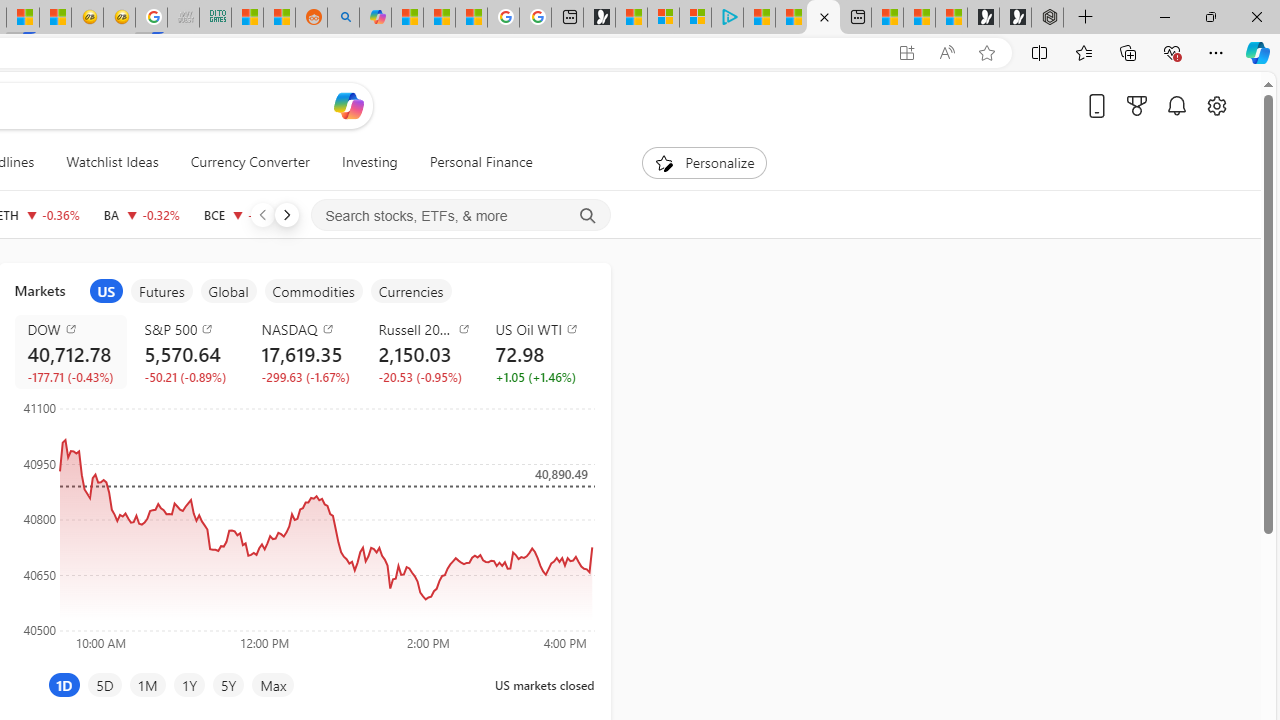 This screenshot has width=1280, height=720. Describe the element at coordinates (1014, 18) in the screenshot. I see `Play Free Online Games | Games from Microsoft Start` at that location.